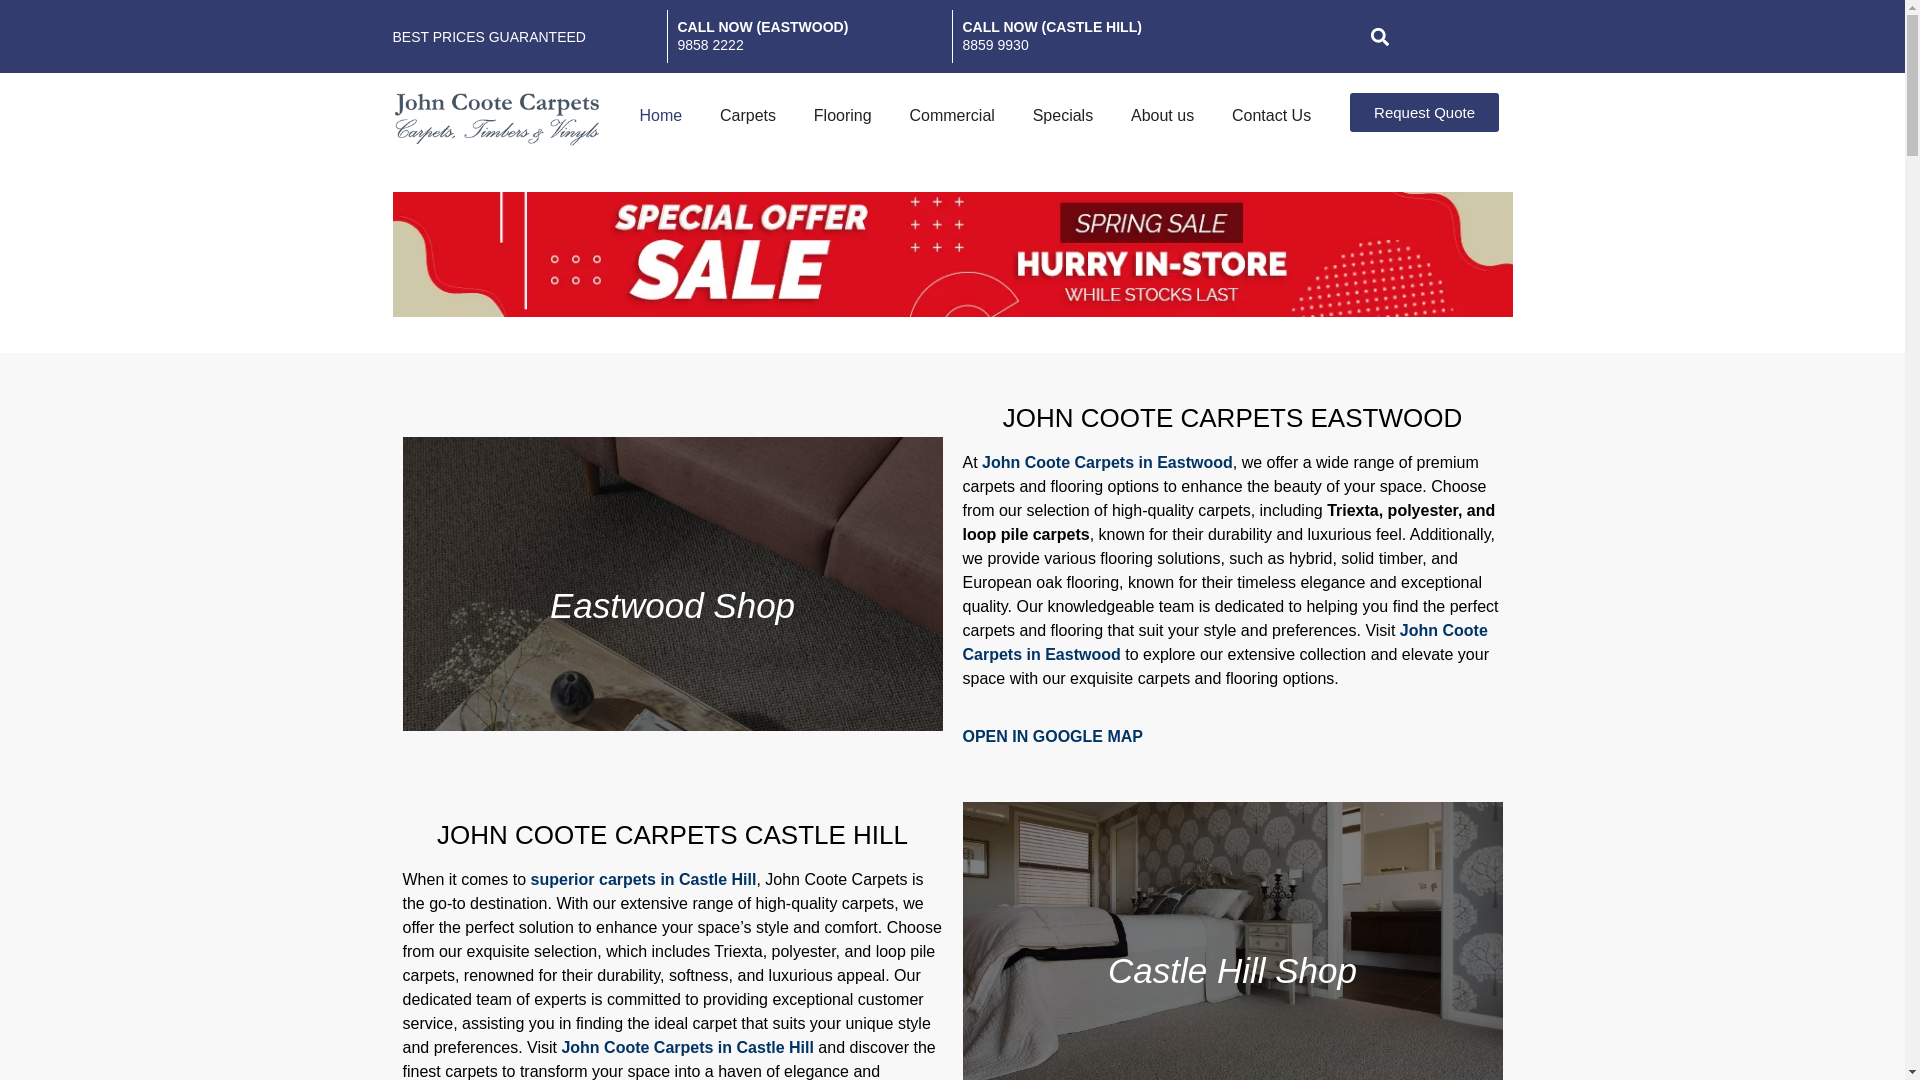 This screenshot has height=1080, width=1920. What do you see at coordinates (843, 116) in the screenshot?
I see `Flooring` at bounding box center [843, 116].